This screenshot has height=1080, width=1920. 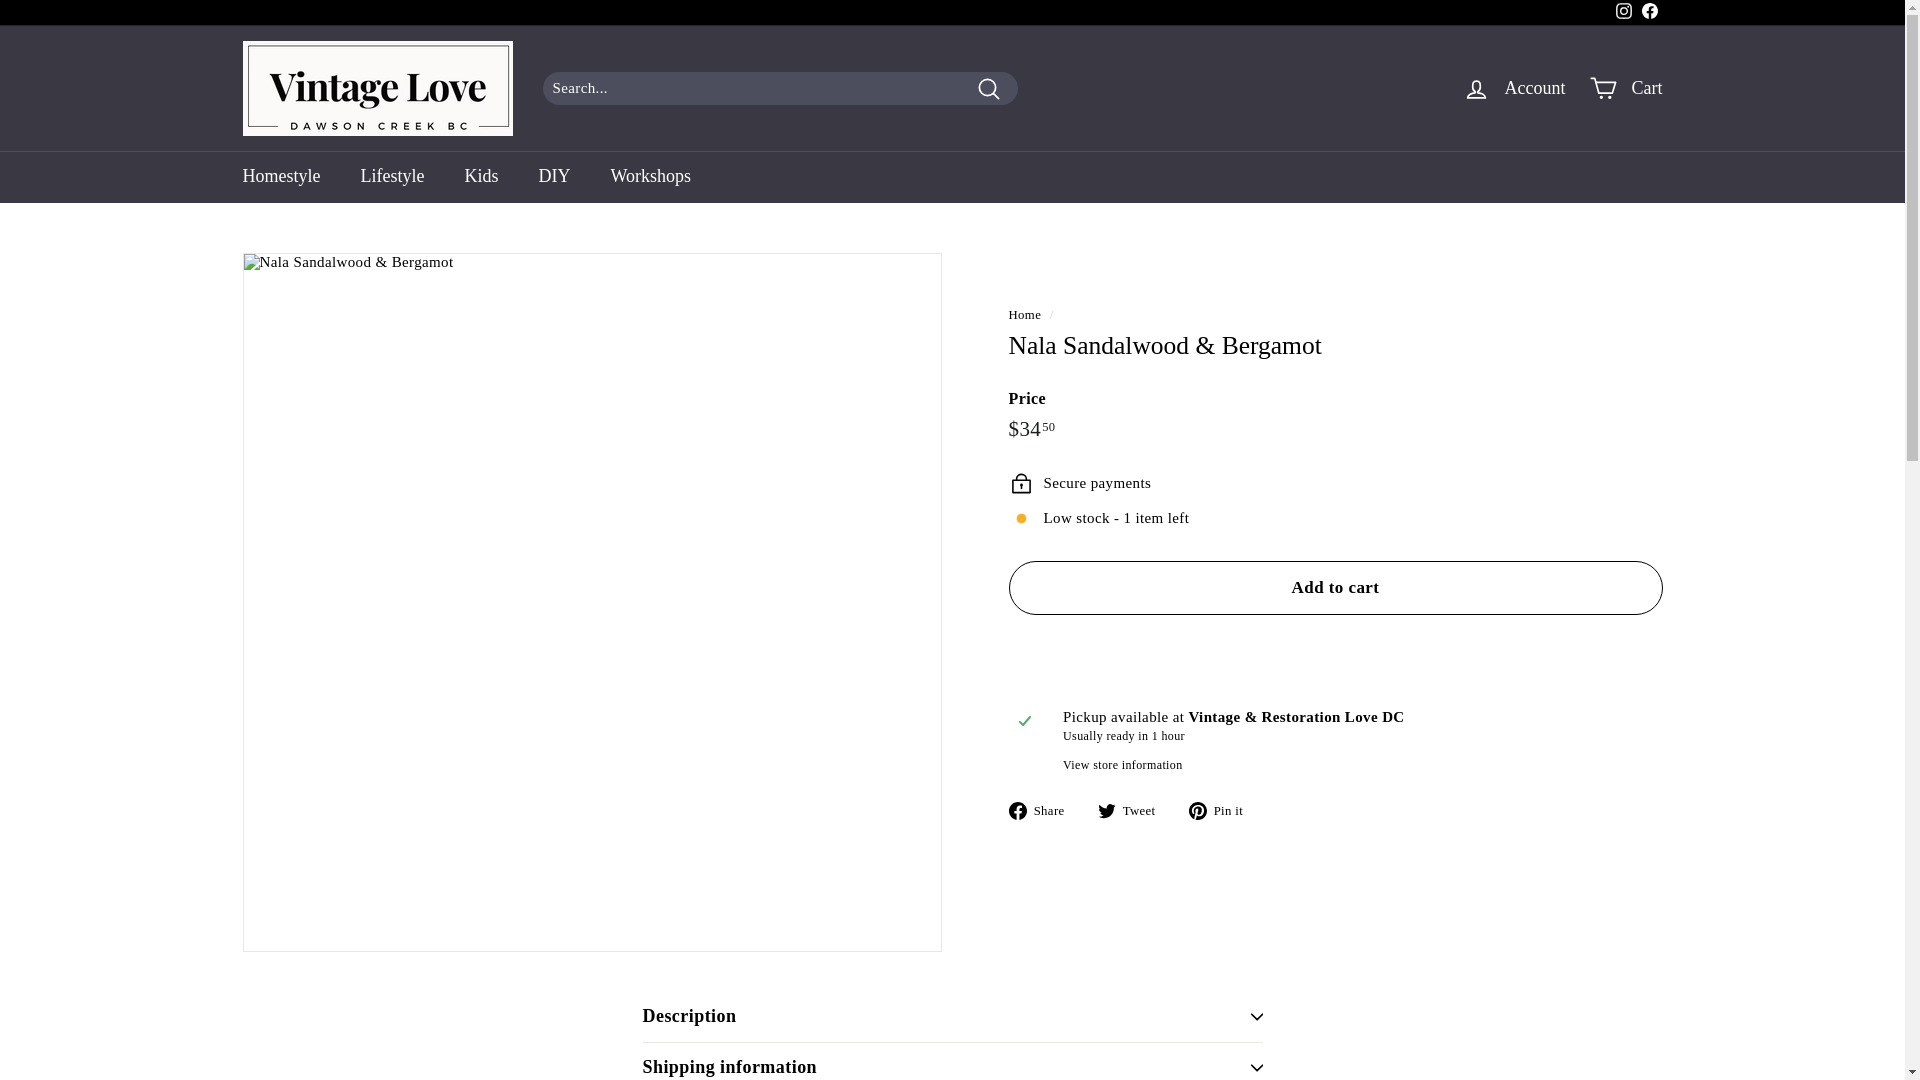 What do you see at coordinates (280, 177) in the screenshot?
I see `Homestyle` at bounding box center [280, 177].